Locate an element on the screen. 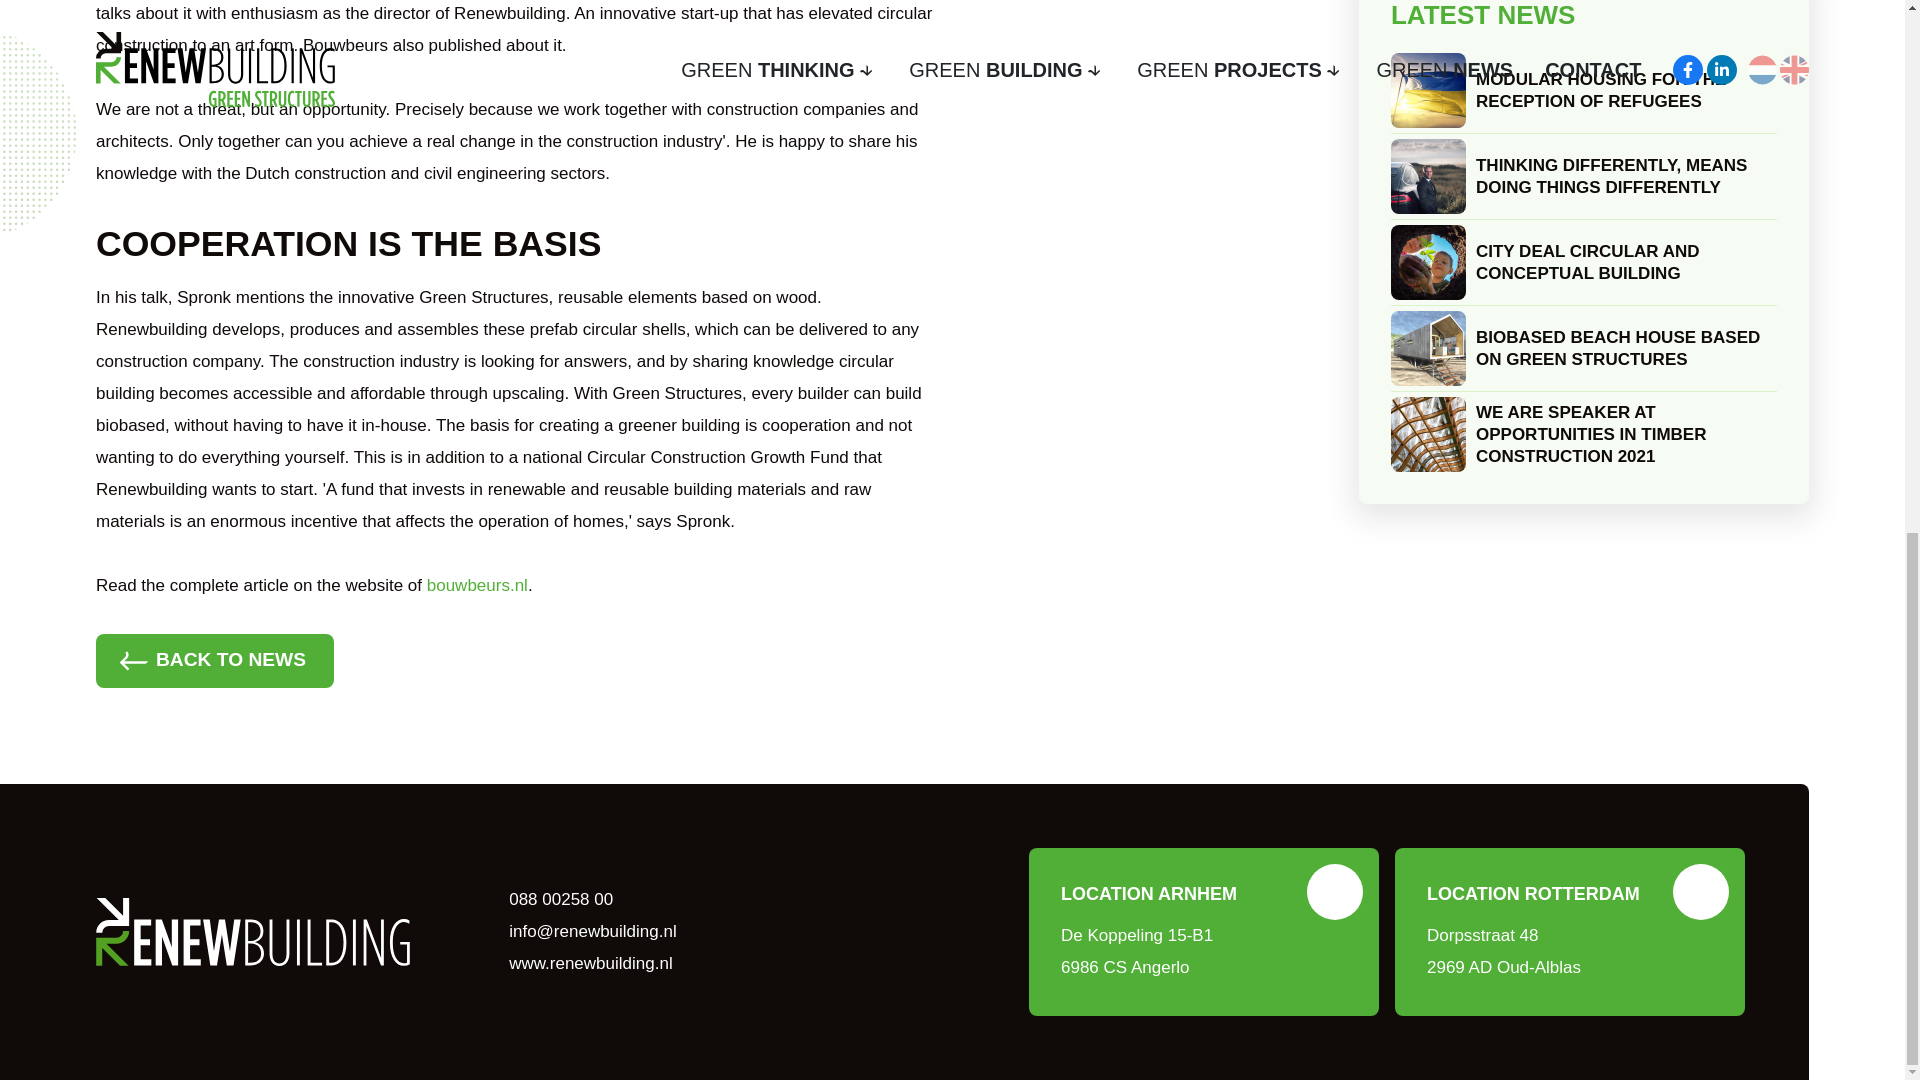  WE ARE SPEAKER AT OPPORTUNITIES IN TIMBER CONSTRUCTION 2021 is located at coordinates (1584, 432).